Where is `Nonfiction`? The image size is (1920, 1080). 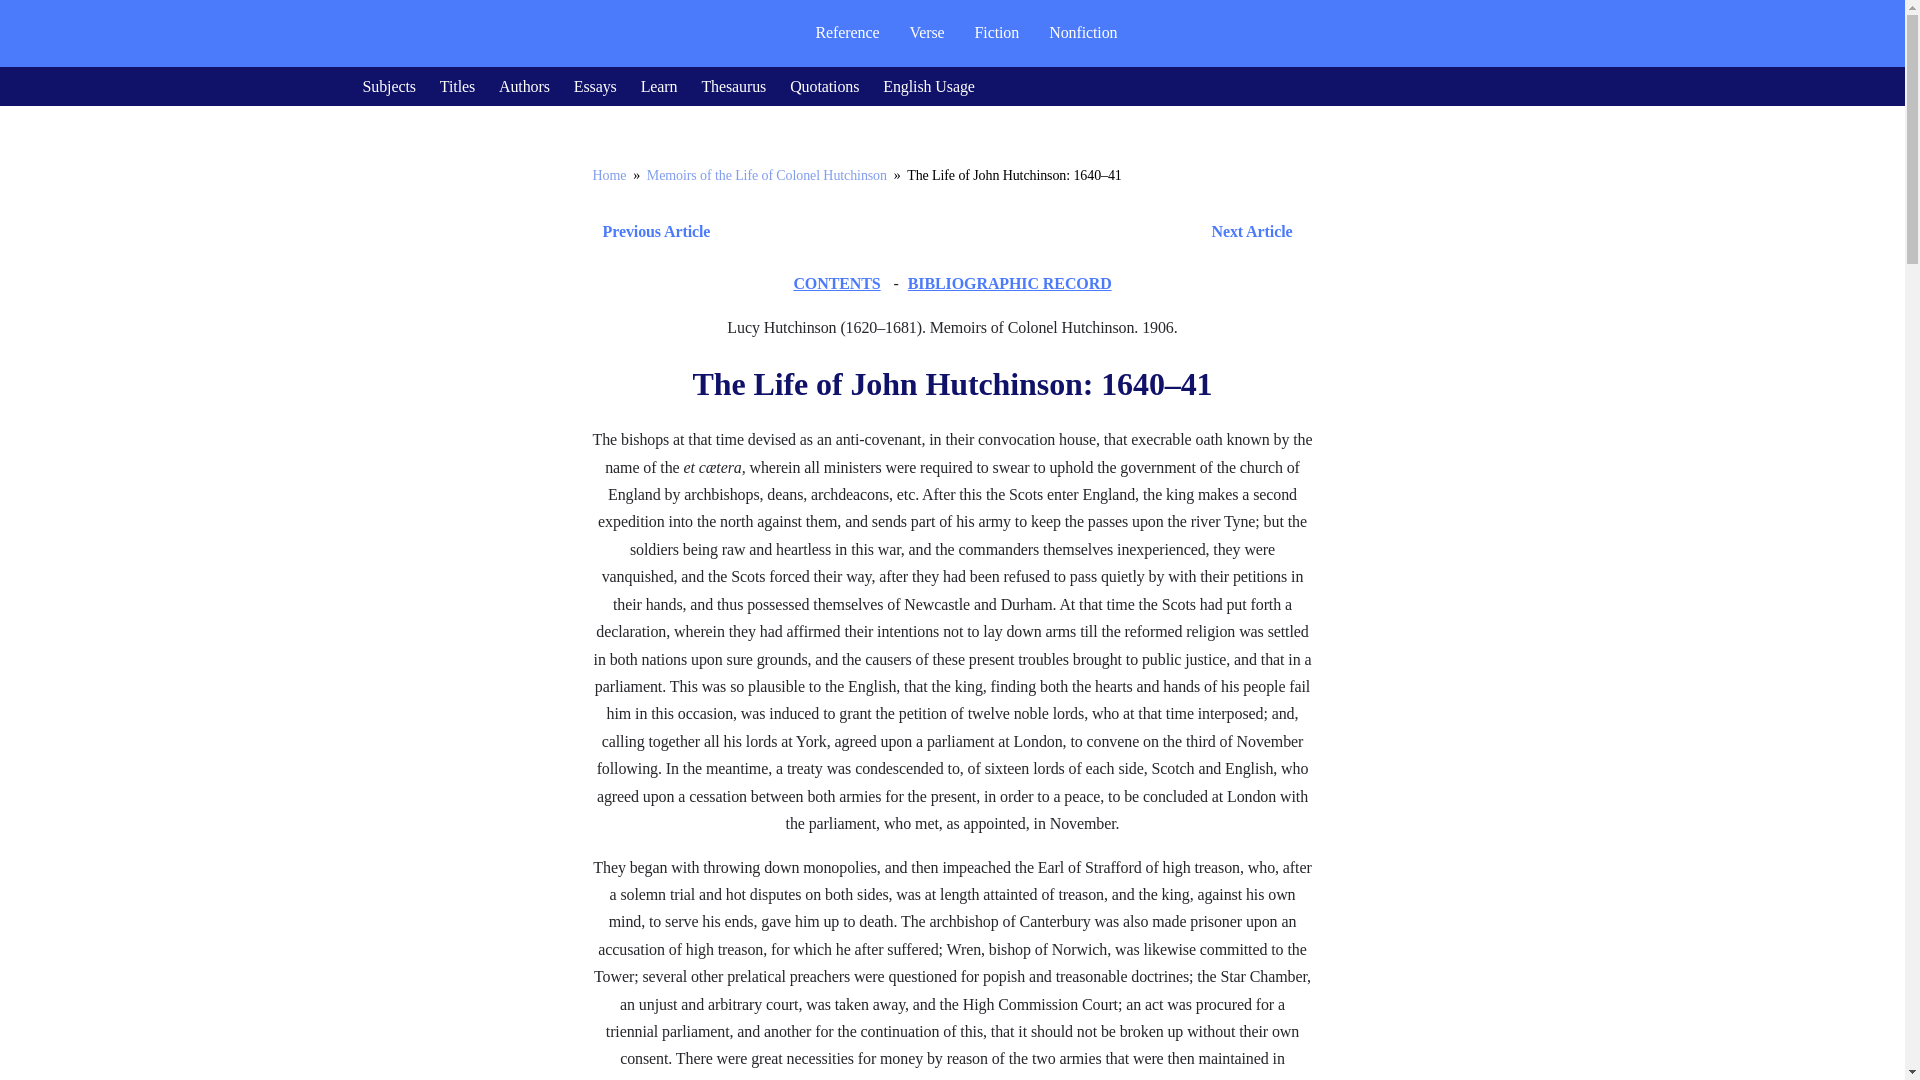 Nonfiction is located at coordinates (1083, 32).